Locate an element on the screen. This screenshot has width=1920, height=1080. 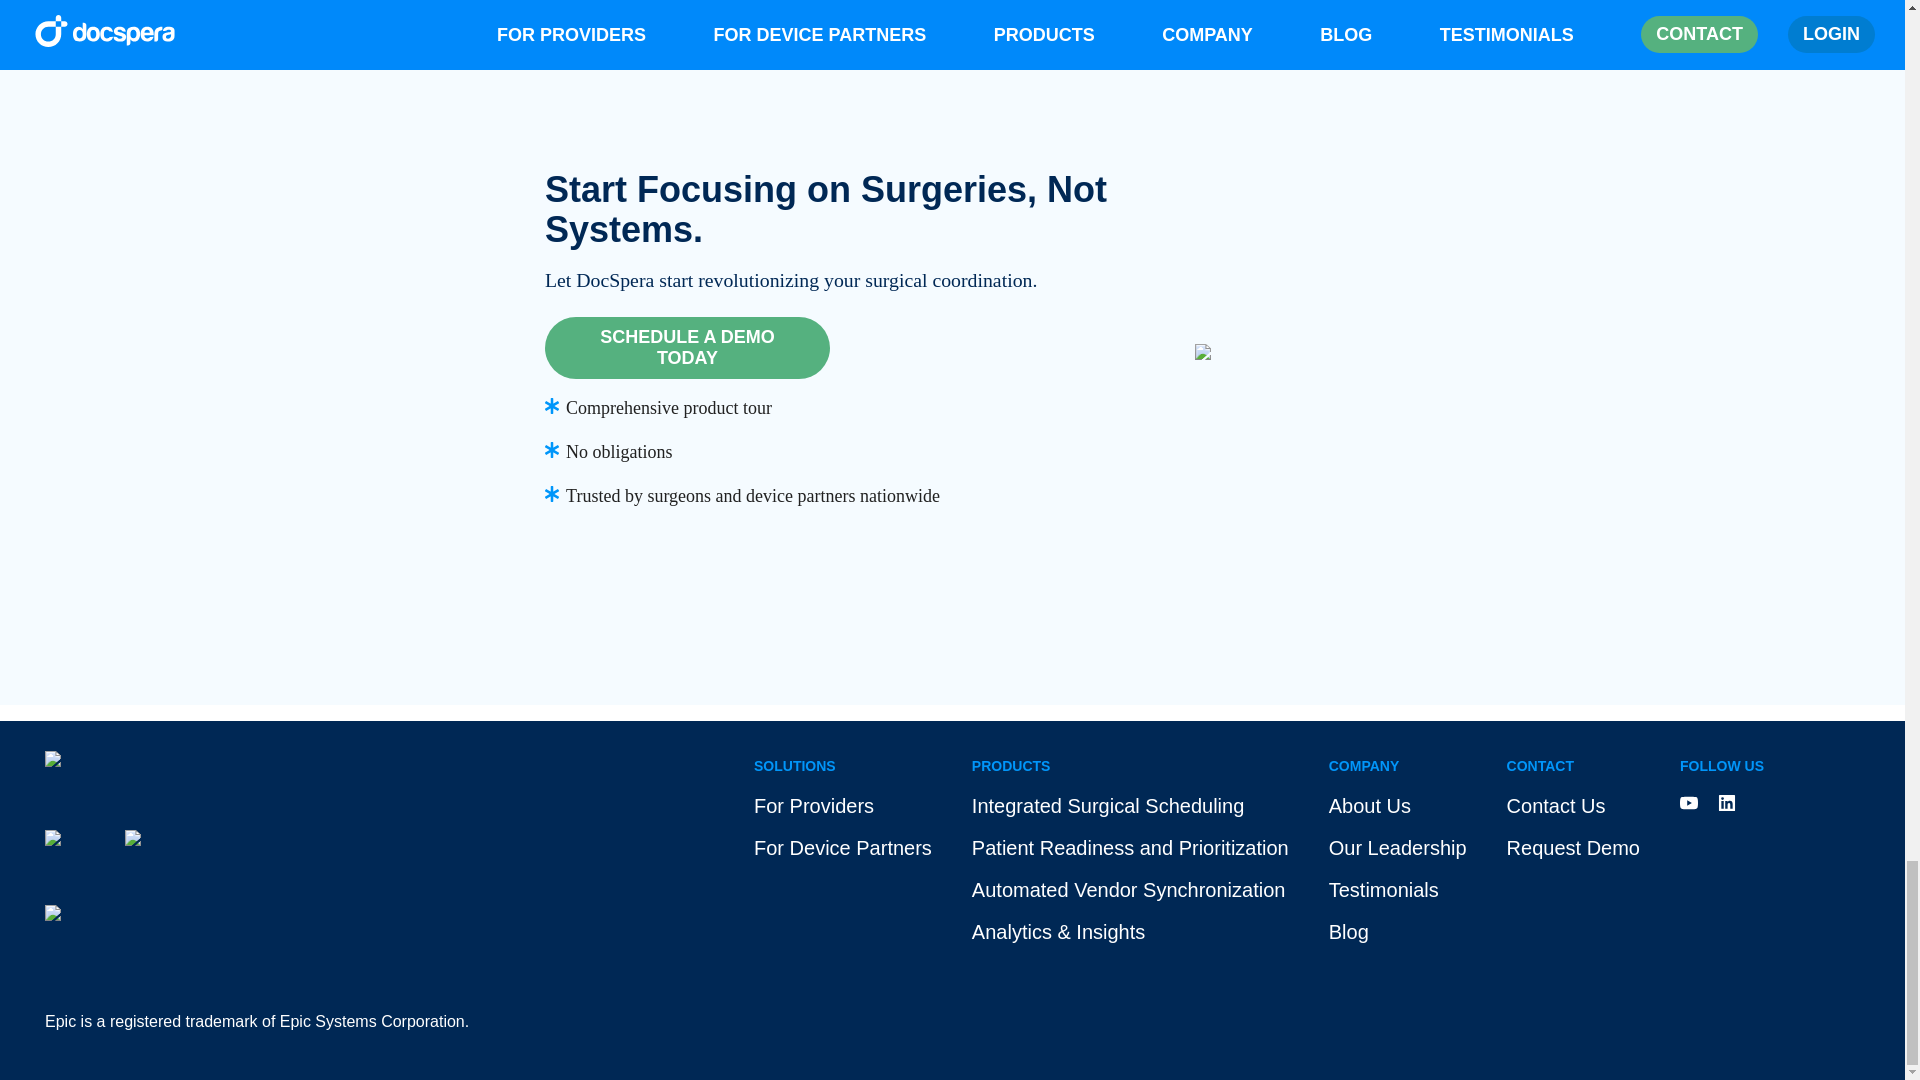
Request Demo is located at coordinates (1573, 848).